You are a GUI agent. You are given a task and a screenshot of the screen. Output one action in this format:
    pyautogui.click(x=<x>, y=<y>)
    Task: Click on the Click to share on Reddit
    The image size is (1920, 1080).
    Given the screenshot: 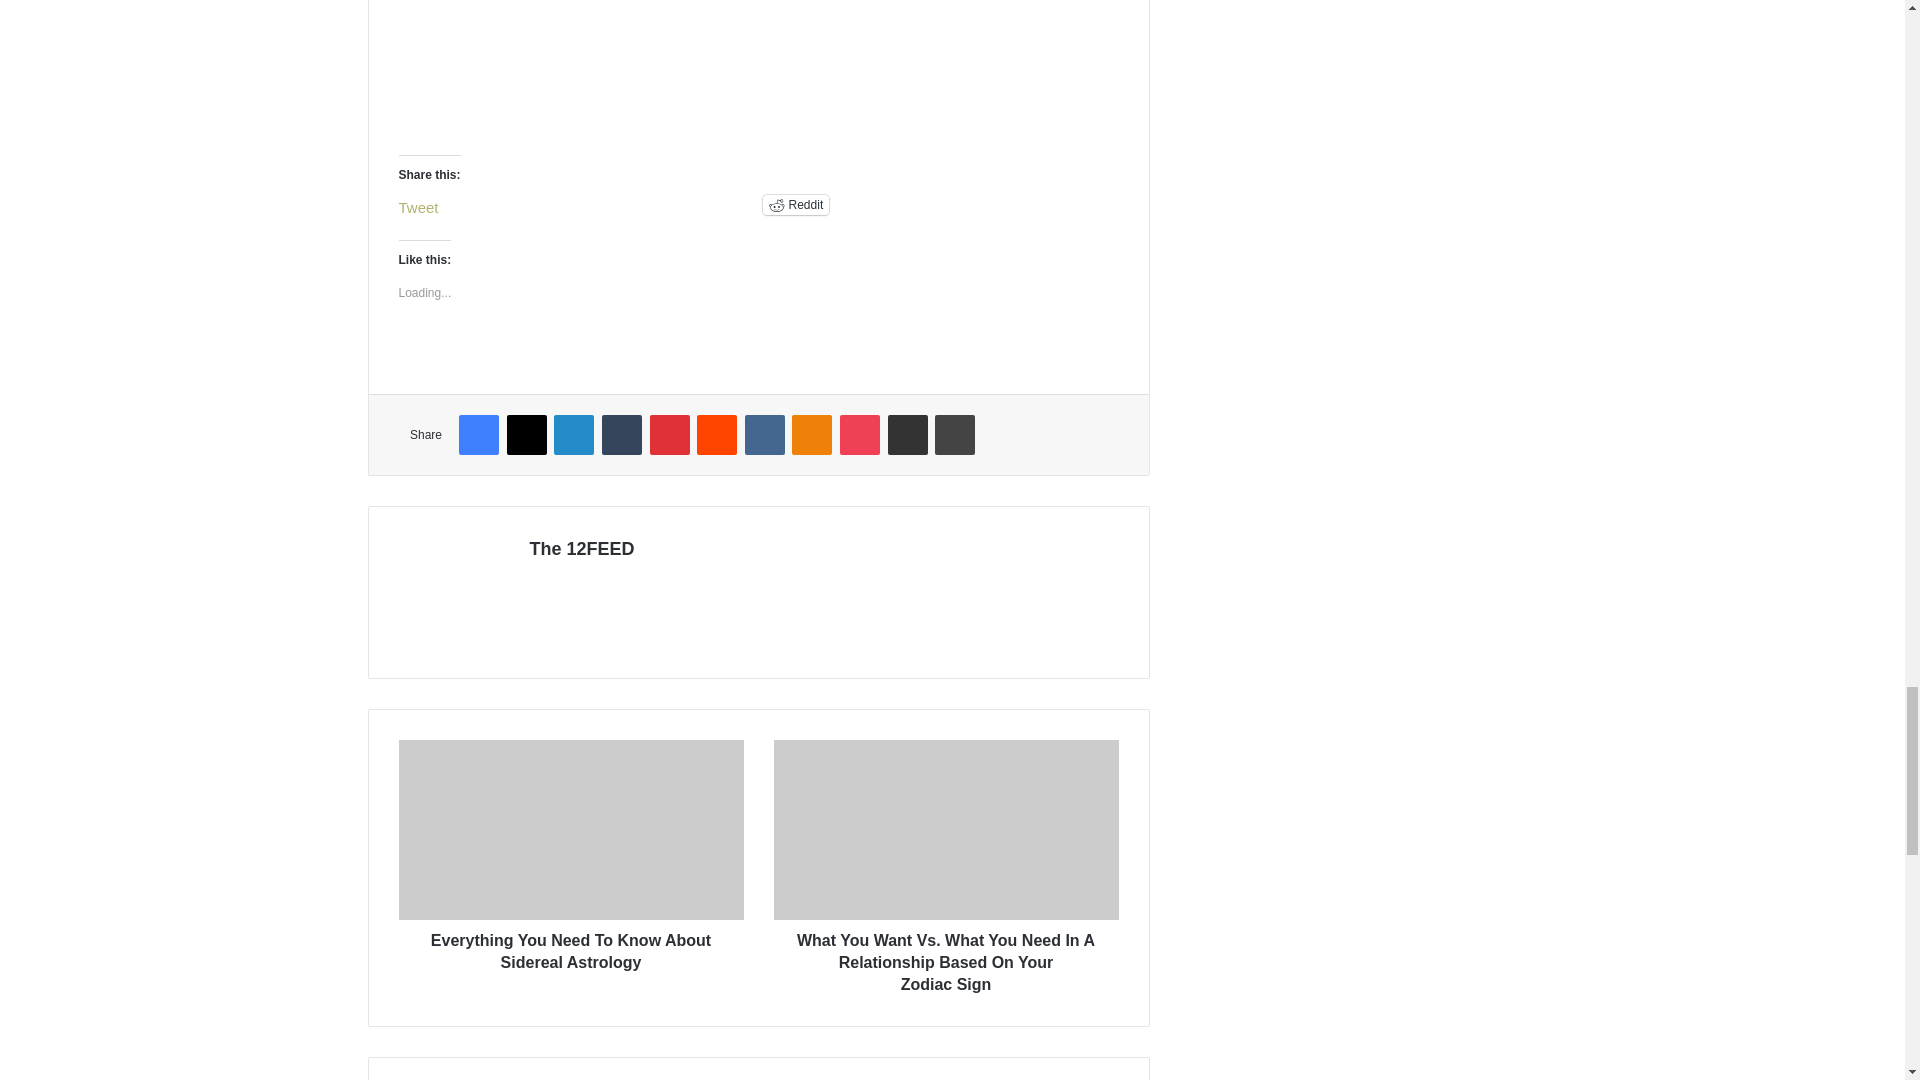 What is the action you would take?
    pyautogui.click(x=796, y=204)
    